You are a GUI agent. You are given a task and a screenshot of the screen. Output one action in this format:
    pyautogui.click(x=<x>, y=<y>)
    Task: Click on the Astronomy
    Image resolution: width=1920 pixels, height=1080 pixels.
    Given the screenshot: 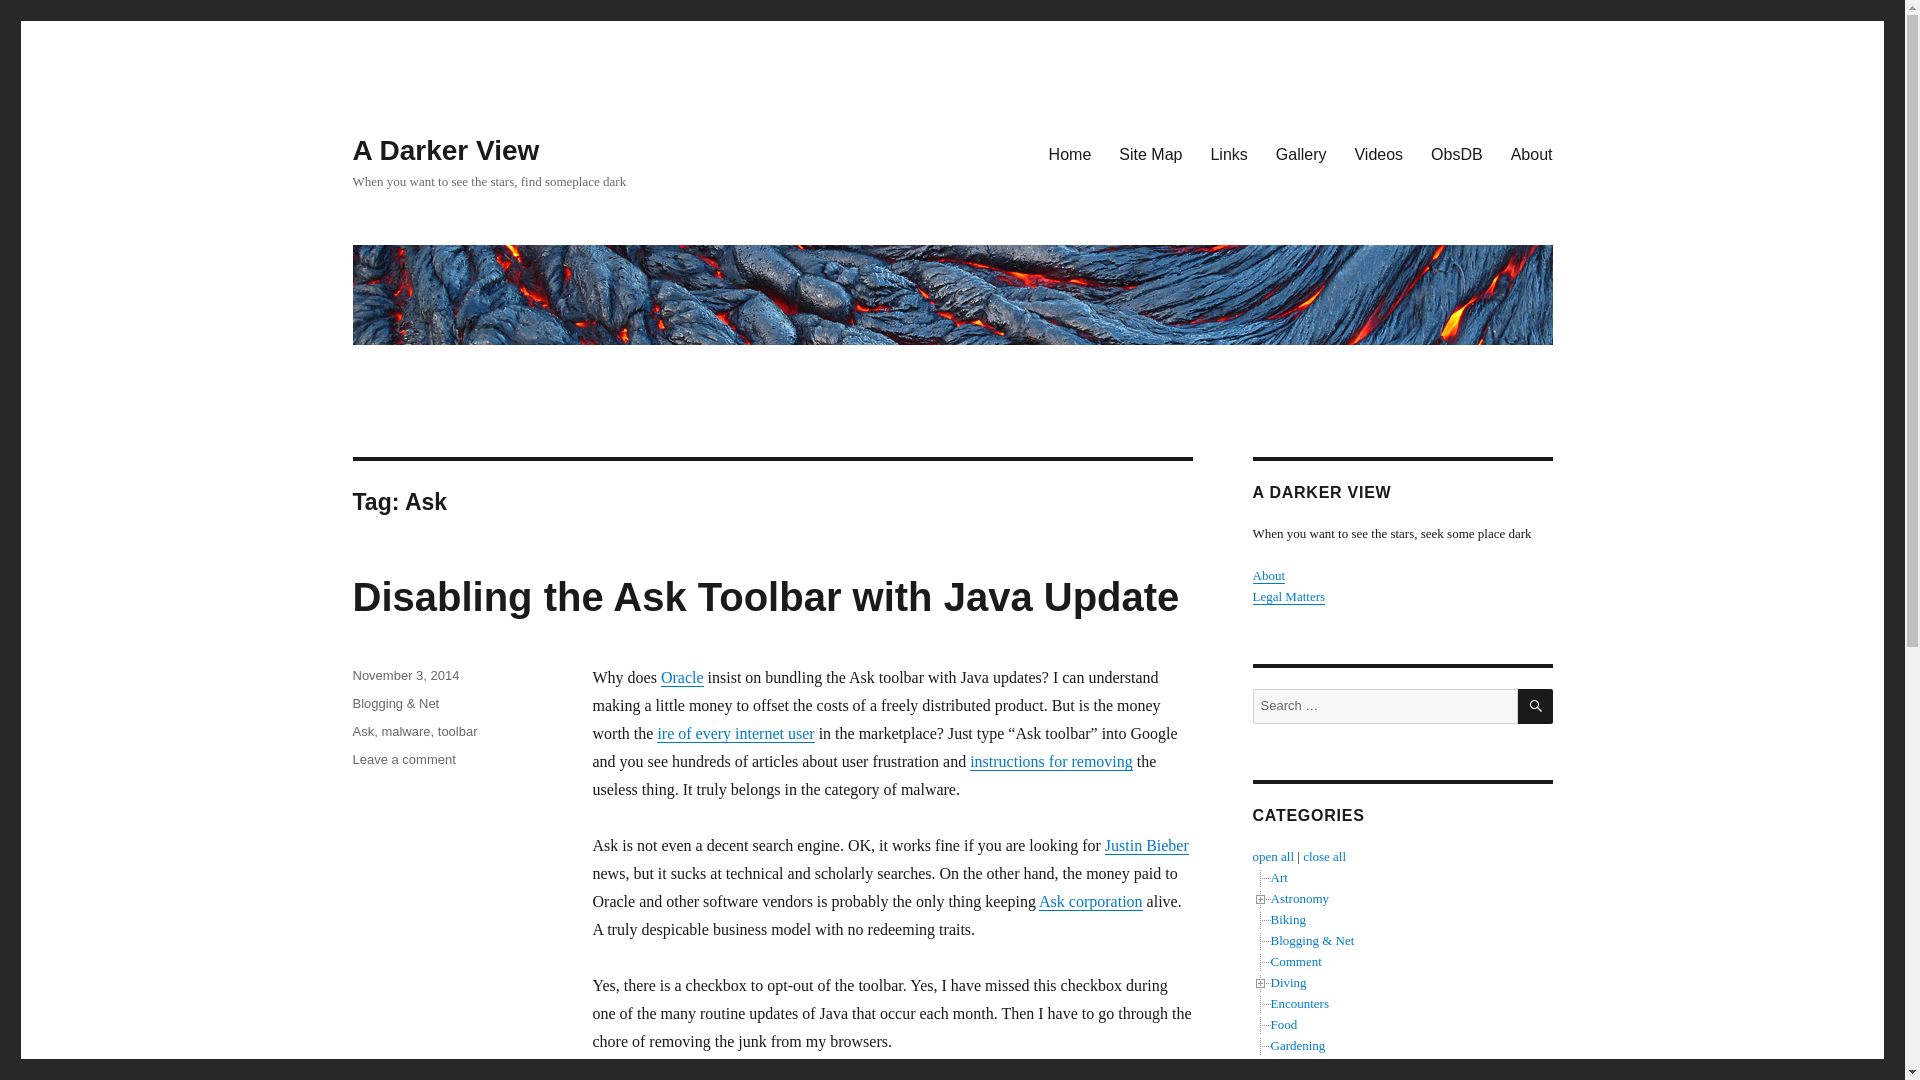 What is the action you would take?
    pyautogui.click(x=1298, y=898)
    